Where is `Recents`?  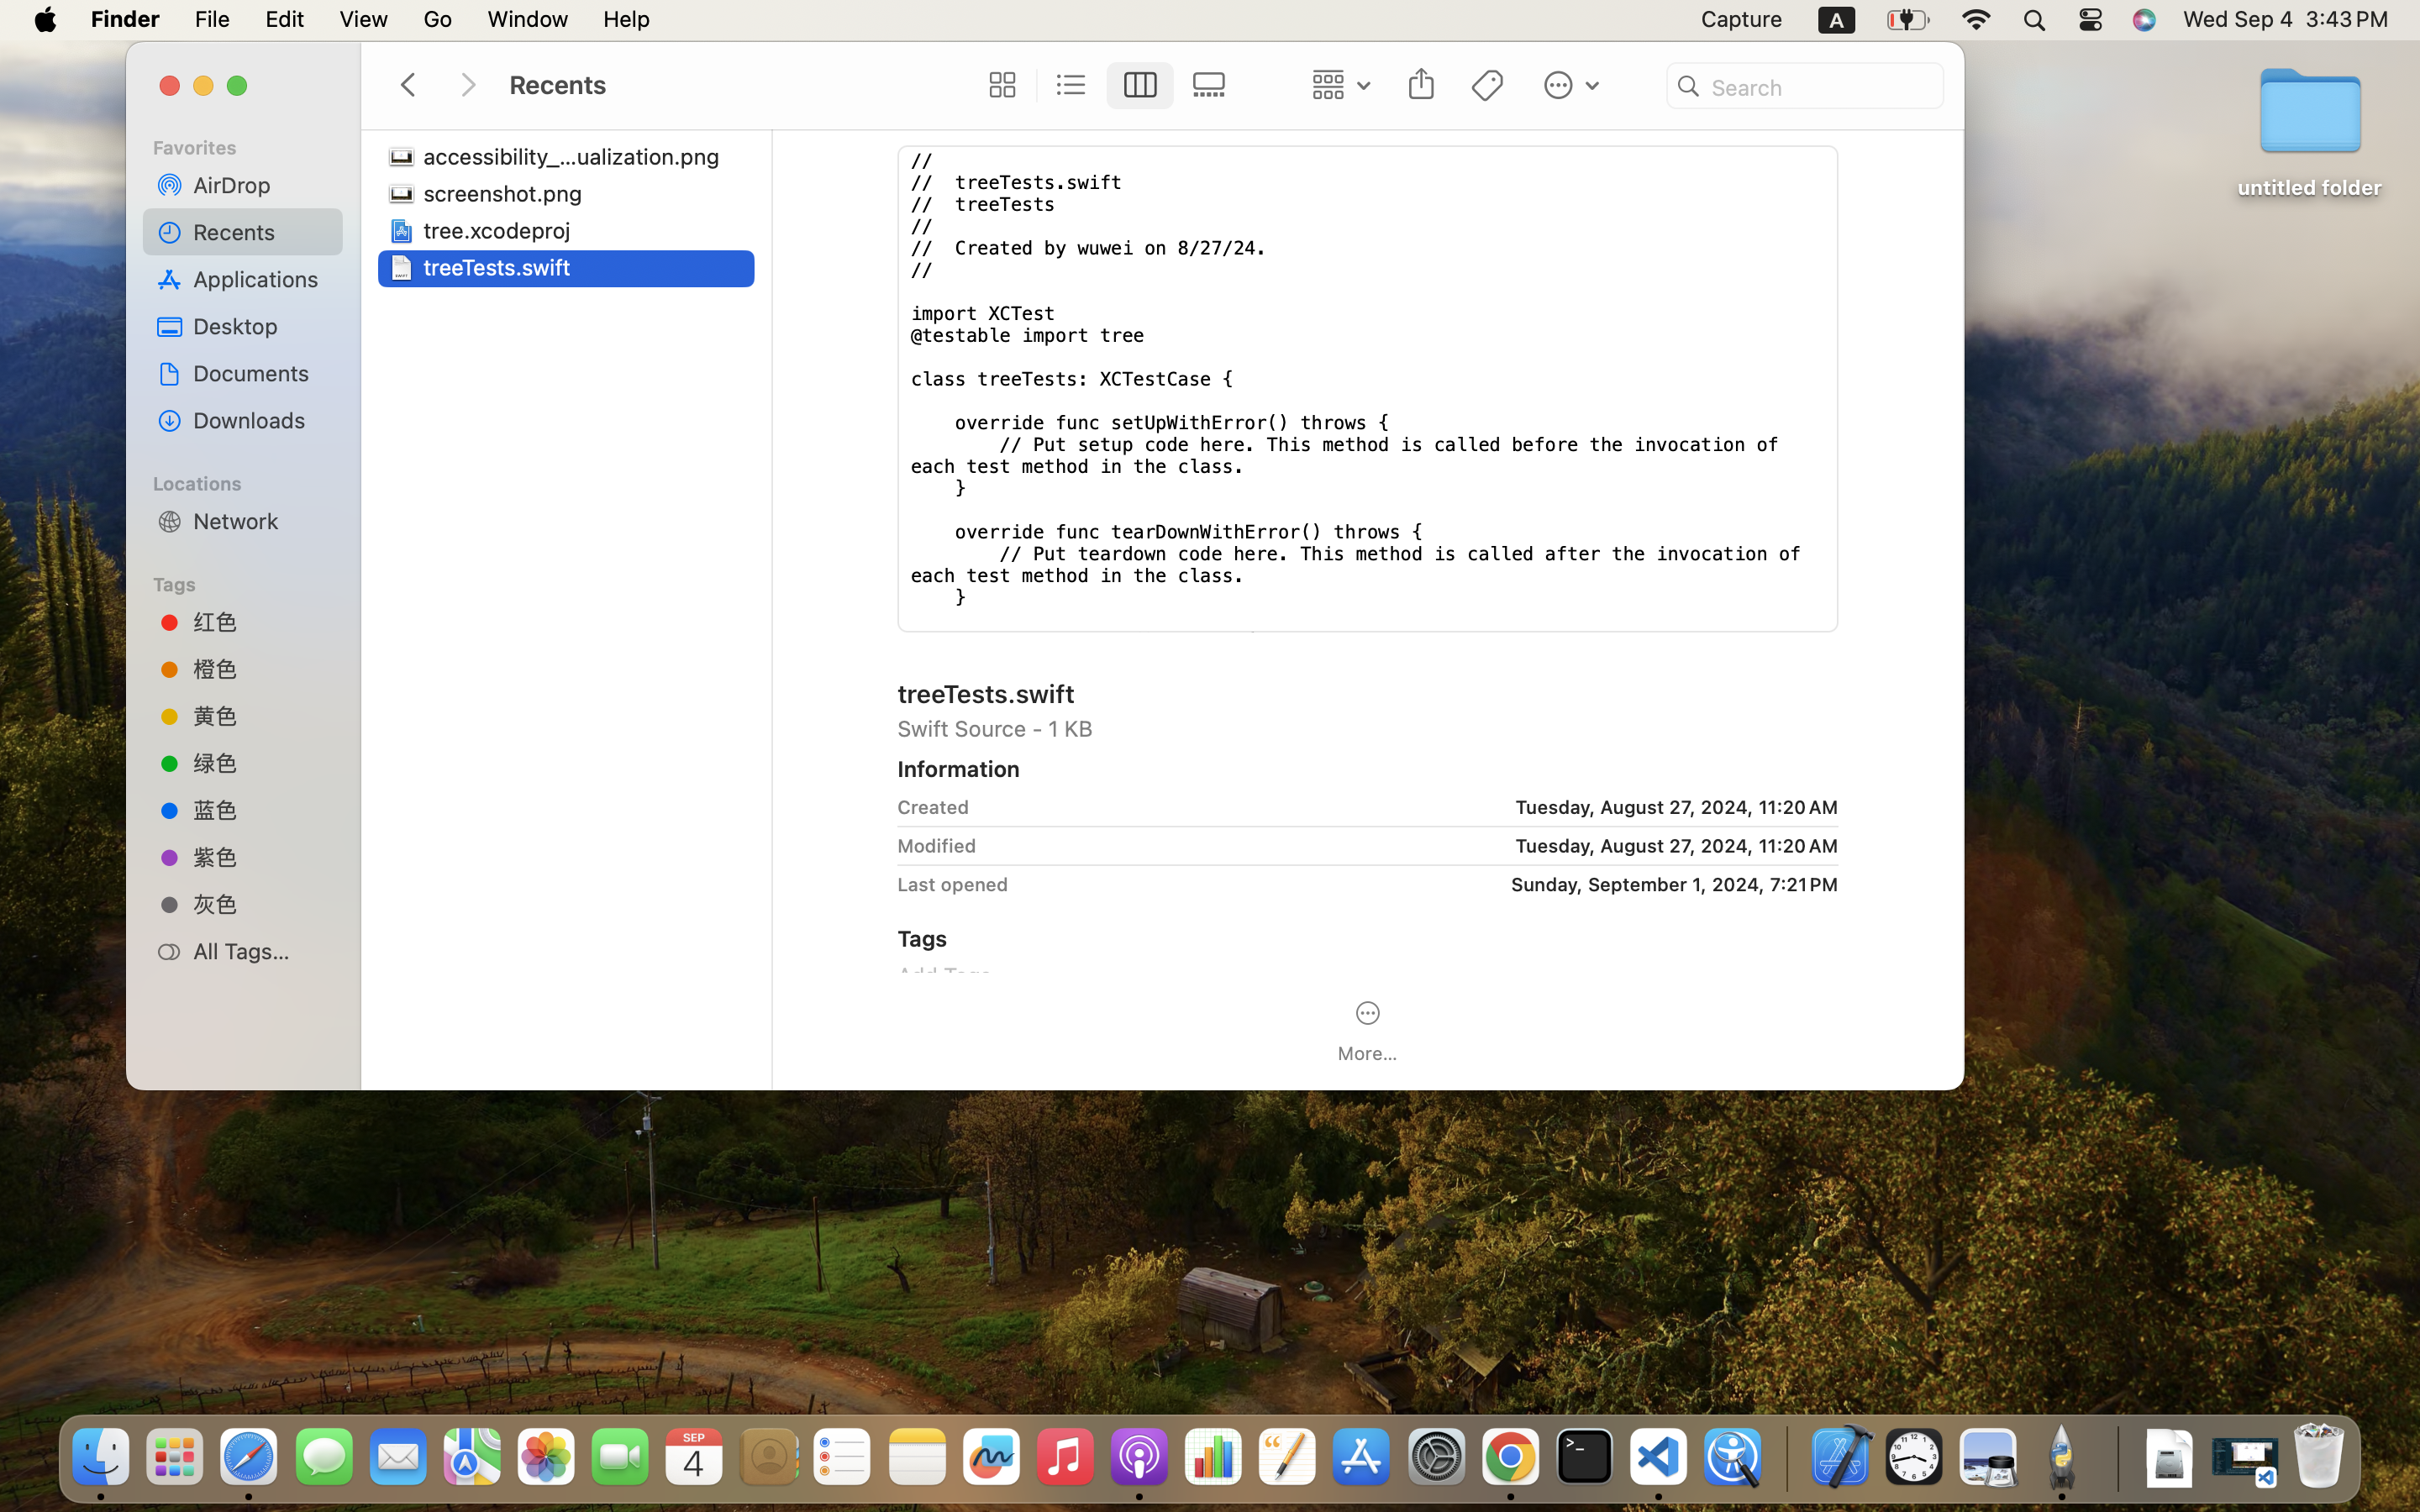 Recents is located at coordinates (261, 232).